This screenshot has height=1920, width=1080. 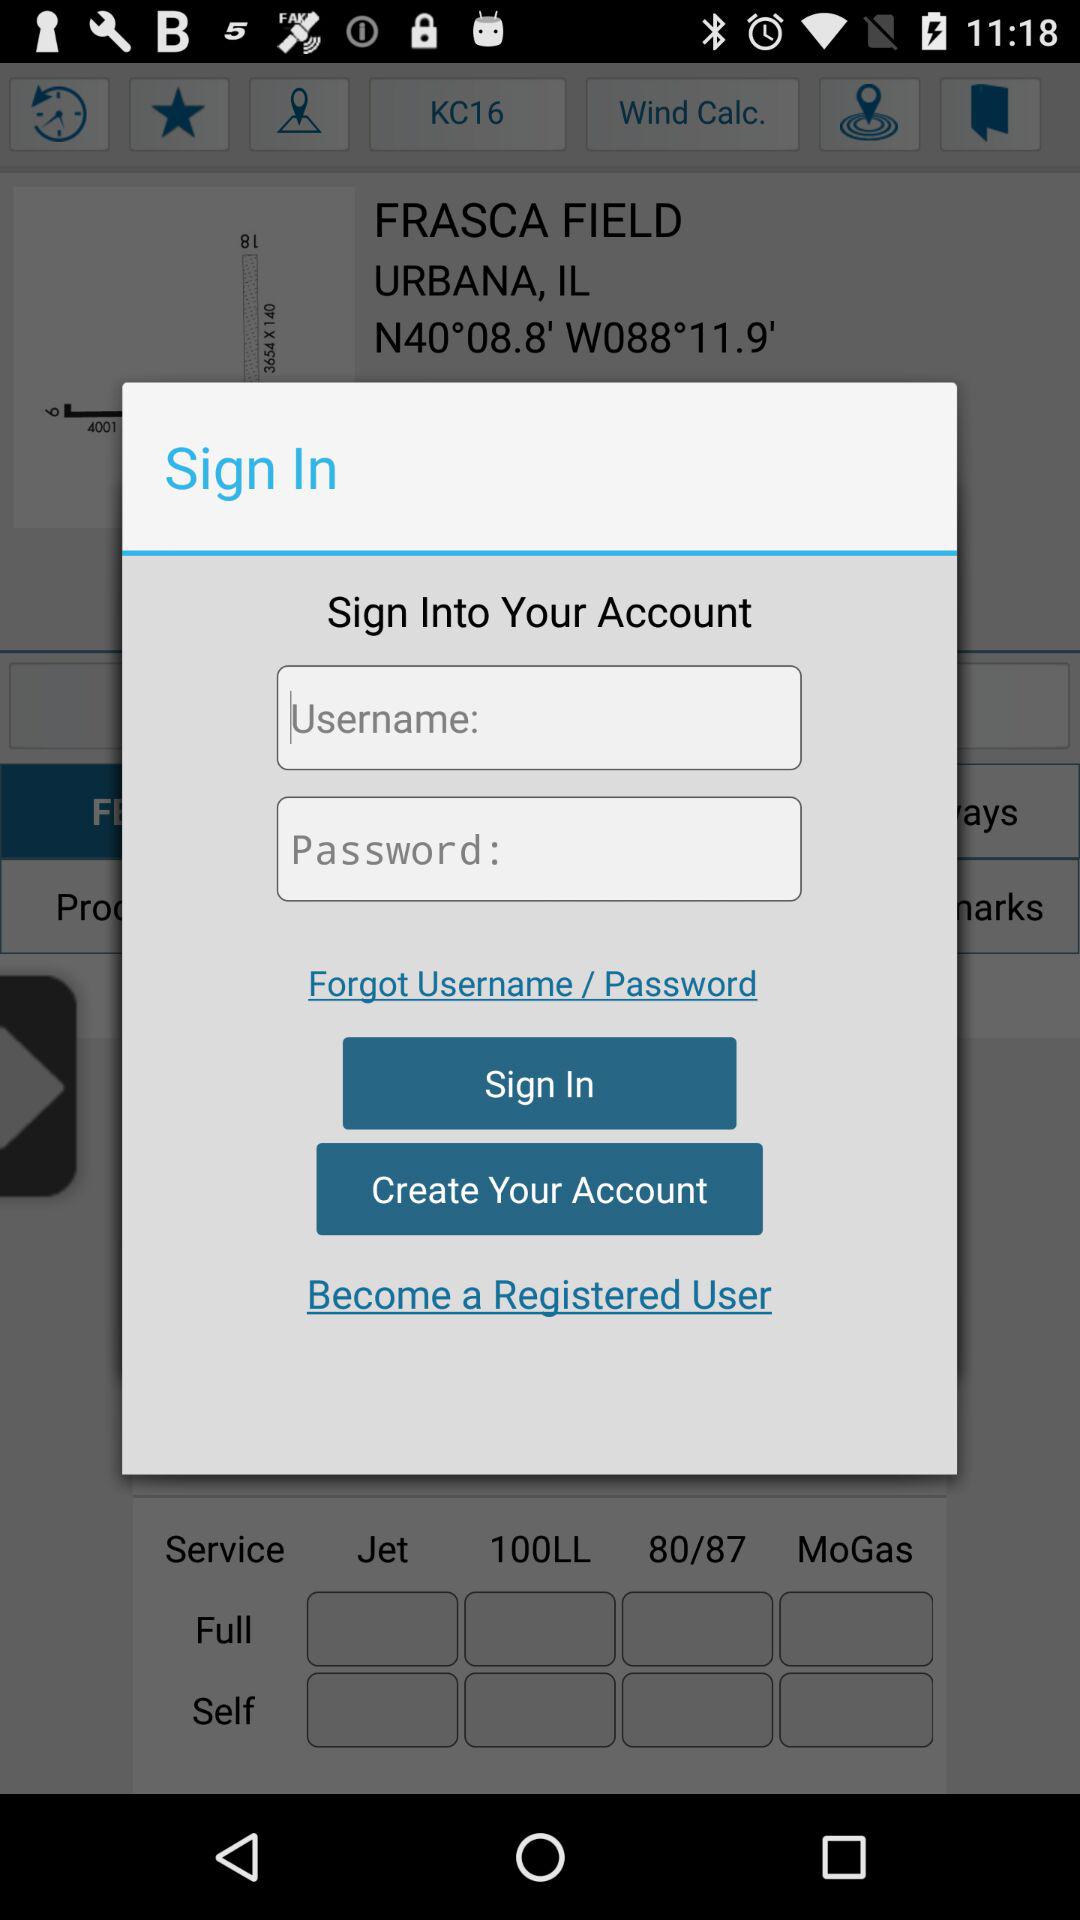 What do you see at coordinates (538, 718) in the screenshot?
I see `username` at bounding box center [538, 718].